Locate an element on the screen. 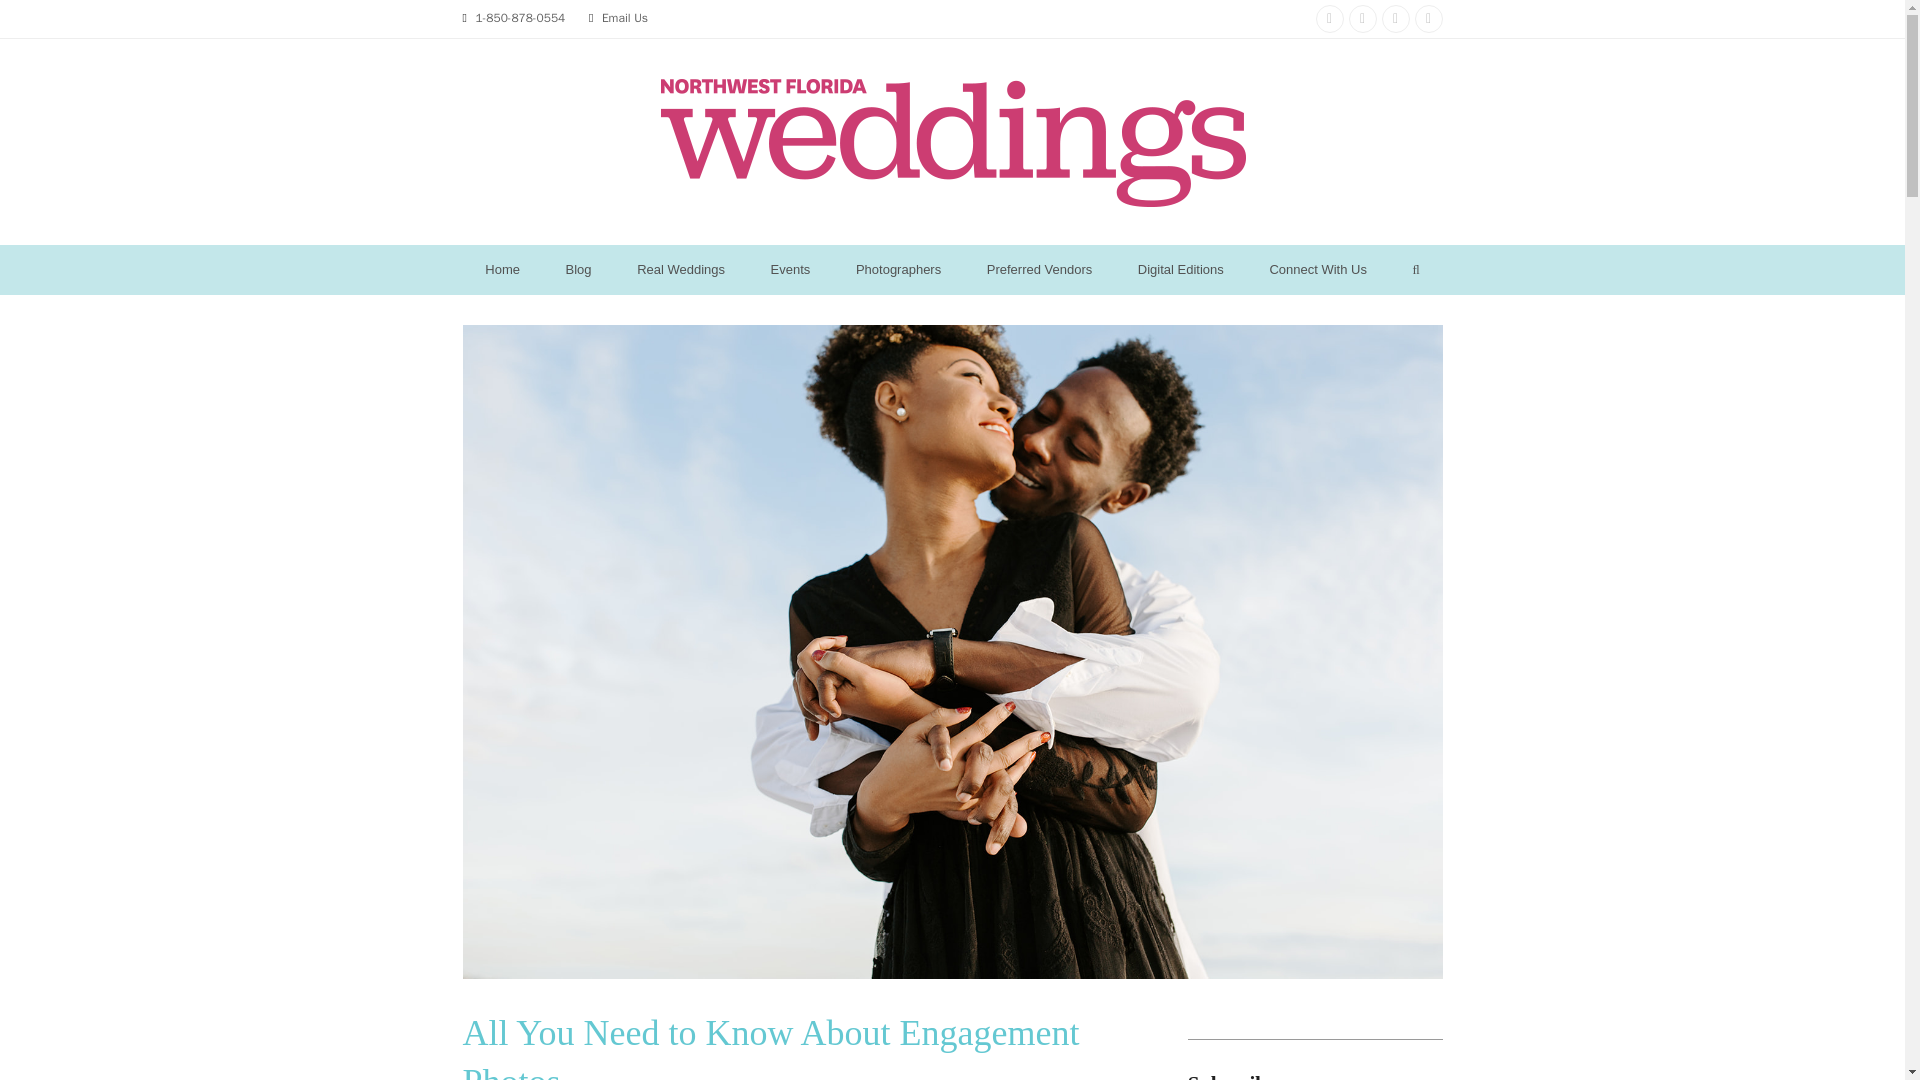 The height and width of the screenshot is (1080, 1920). Home is located at coordinates (502, 270).